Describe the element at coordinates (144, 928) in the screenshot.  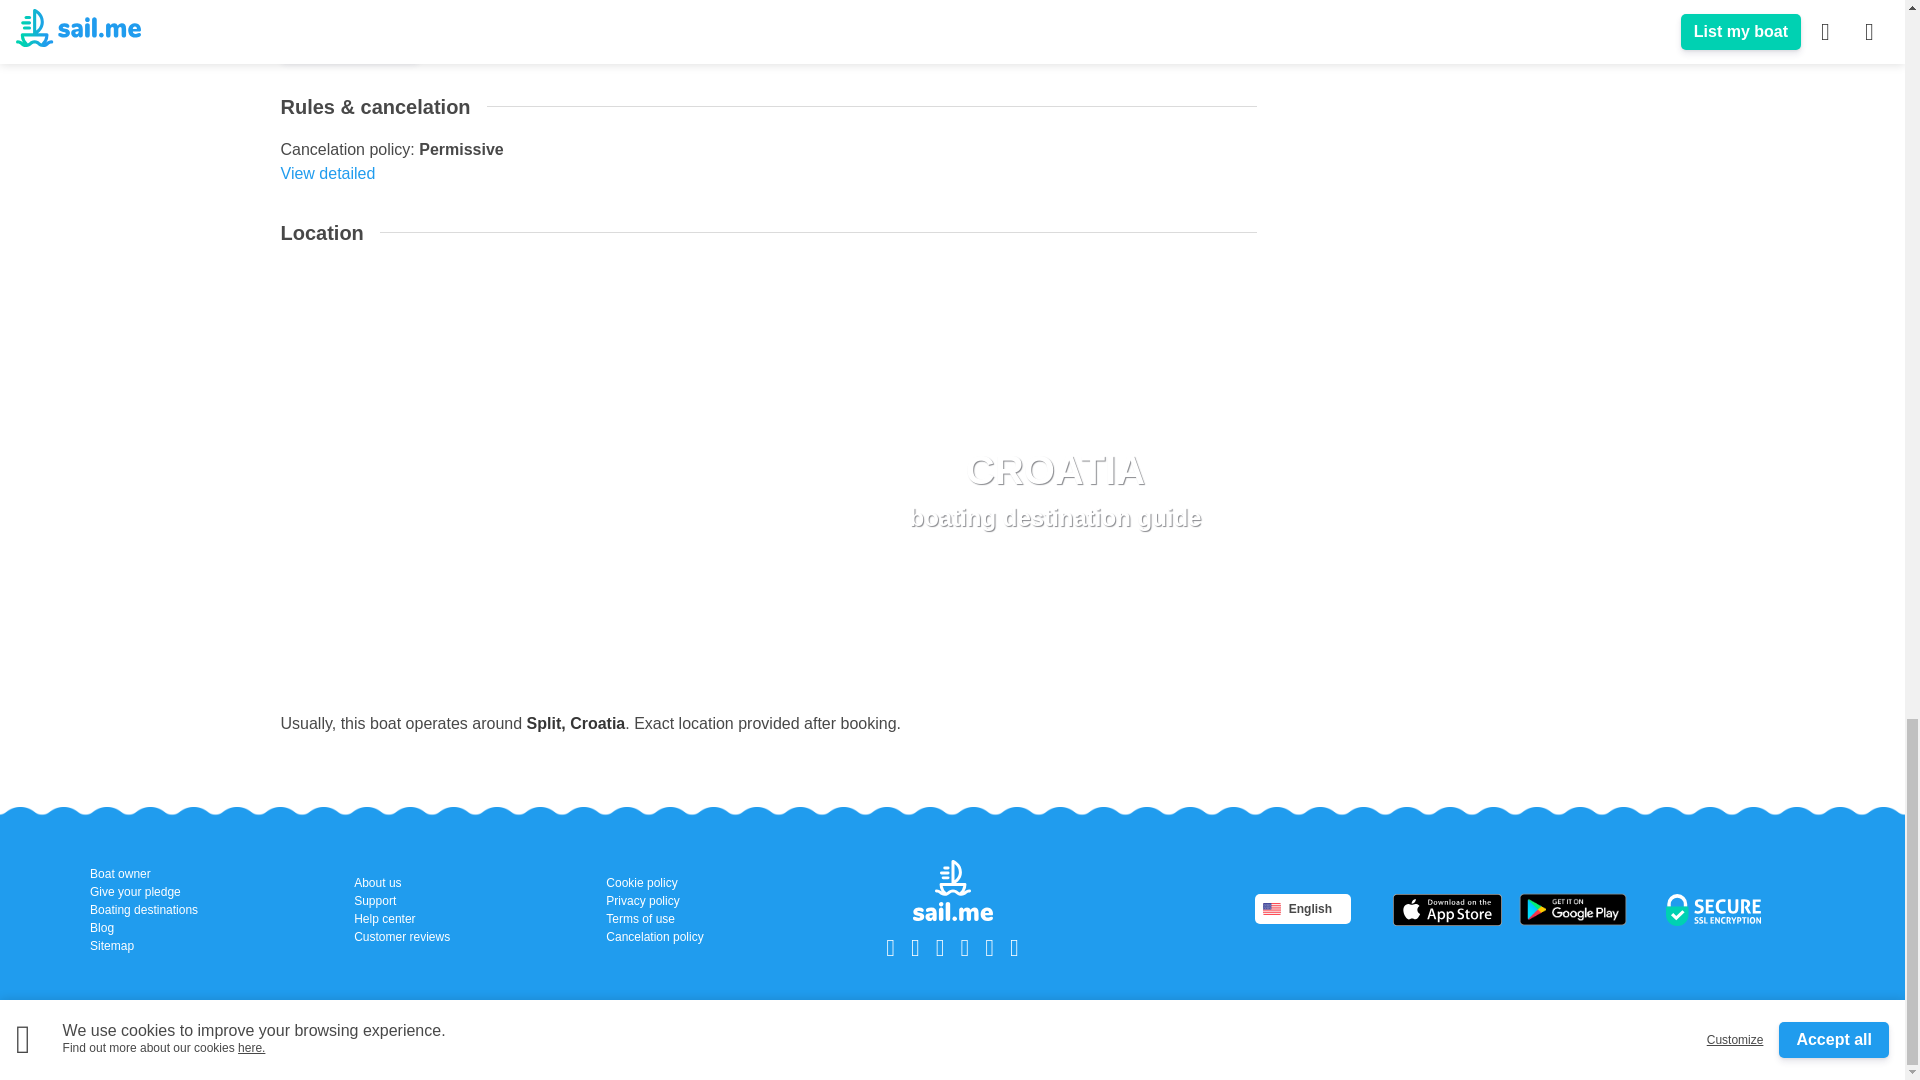
I see `Blog` at that location.